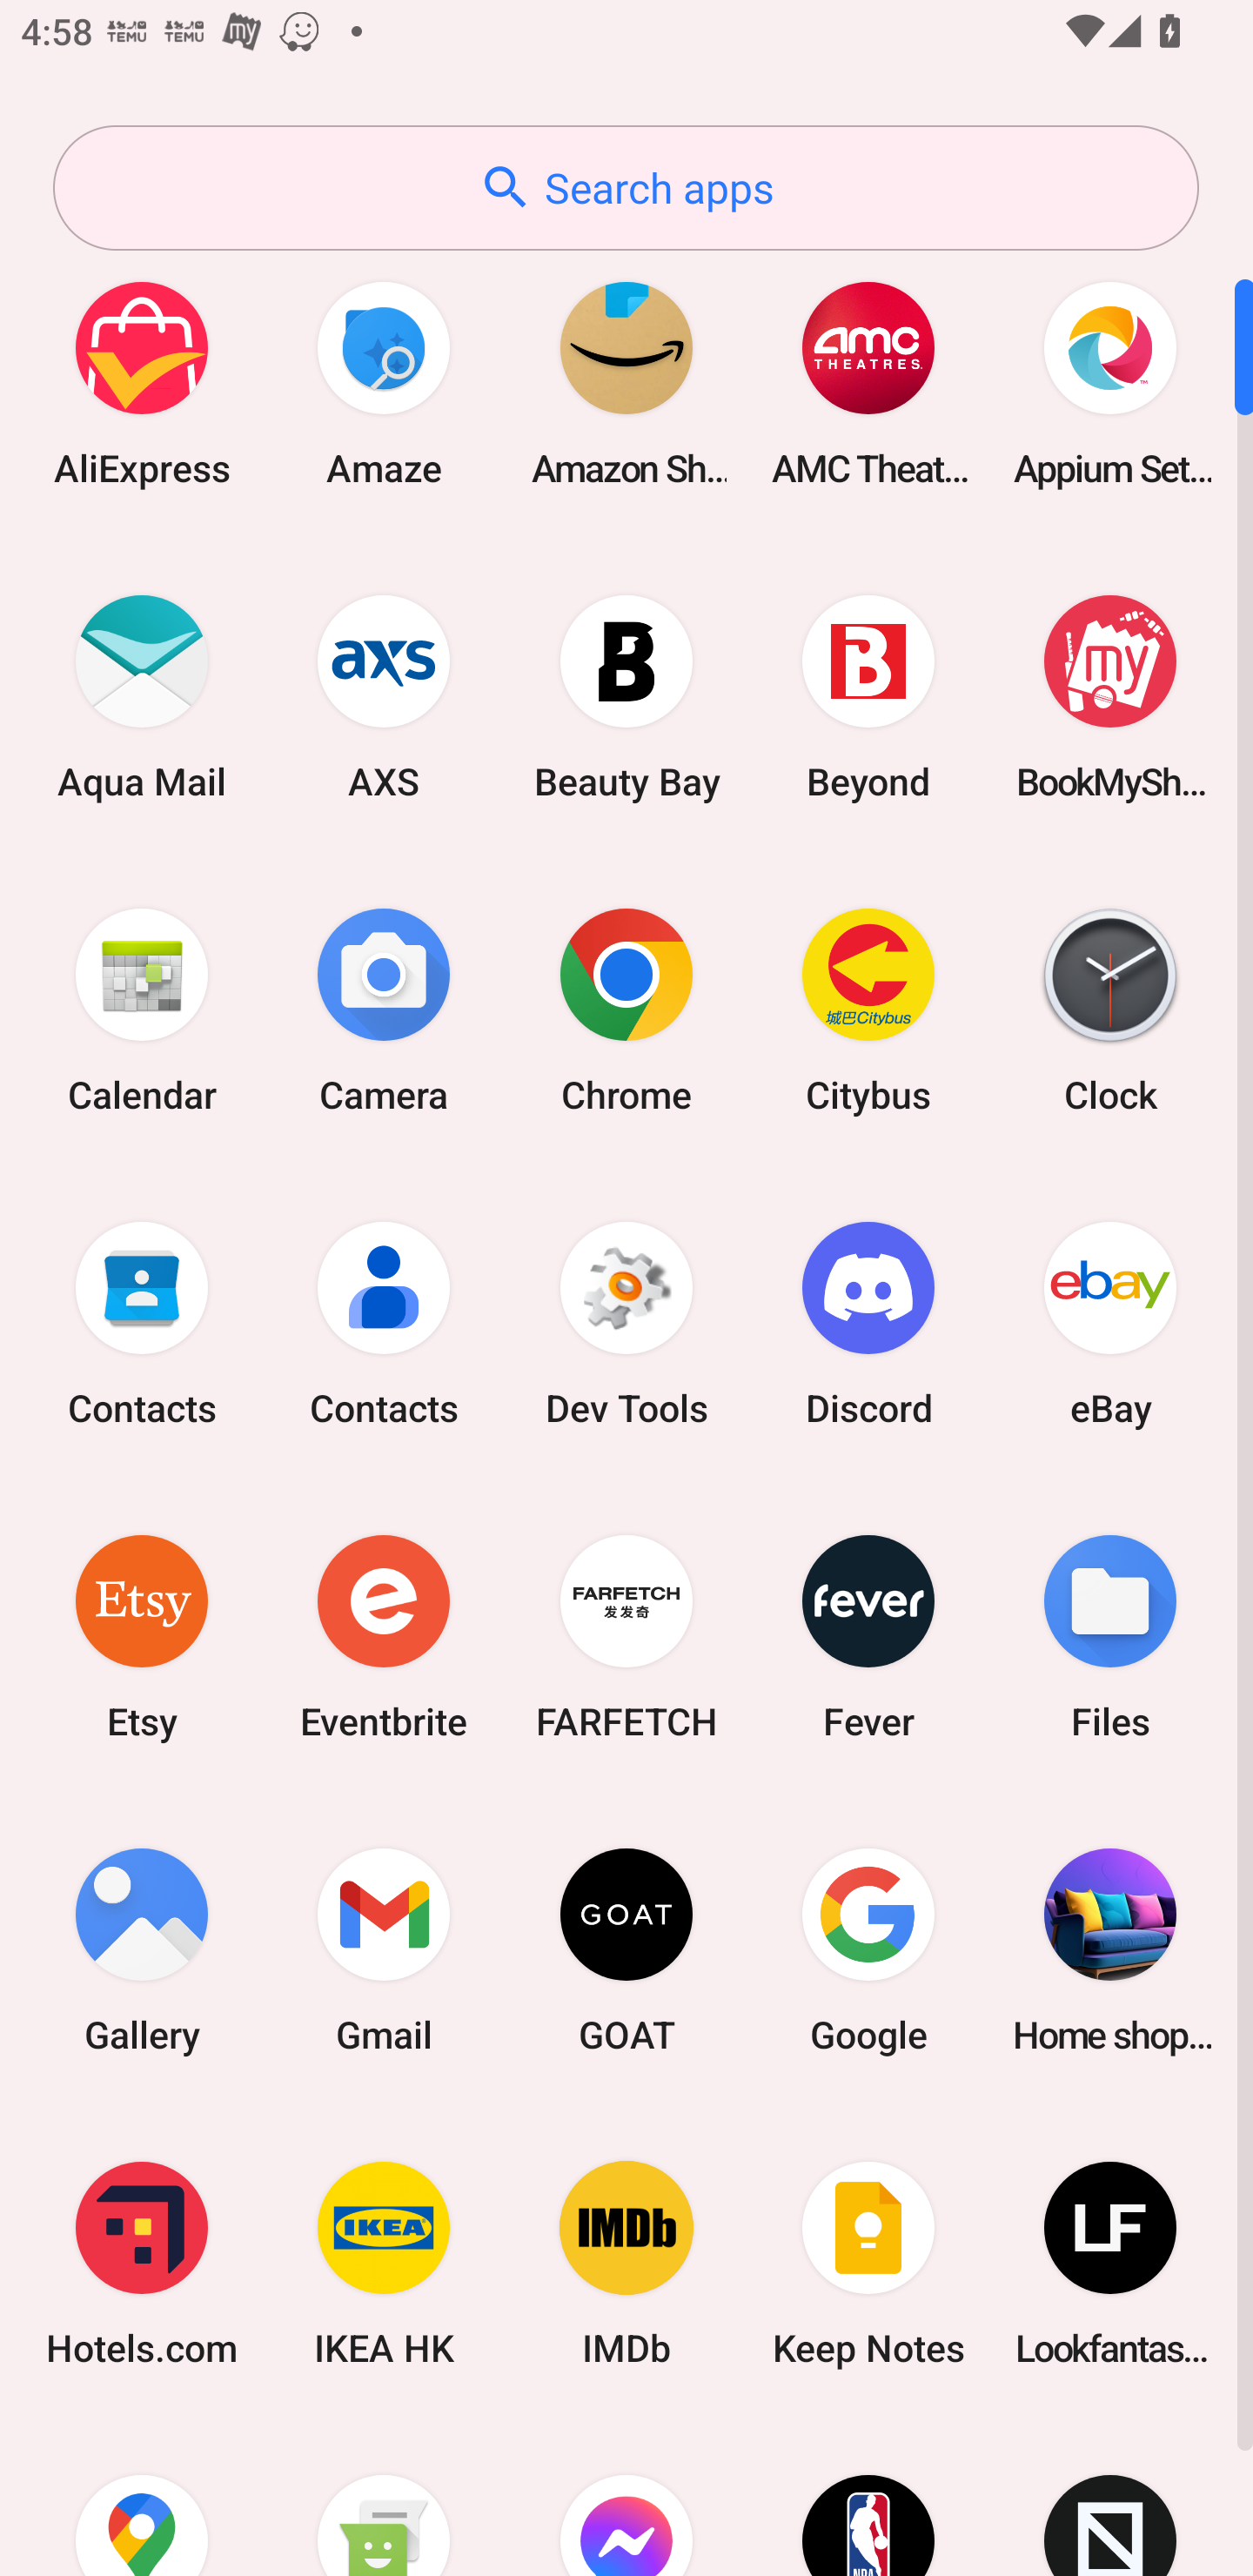 The image size is (1253, 2576). Describe the element at coordinates (626, 1949) in the screenshot. I see `GOAT` at that location.